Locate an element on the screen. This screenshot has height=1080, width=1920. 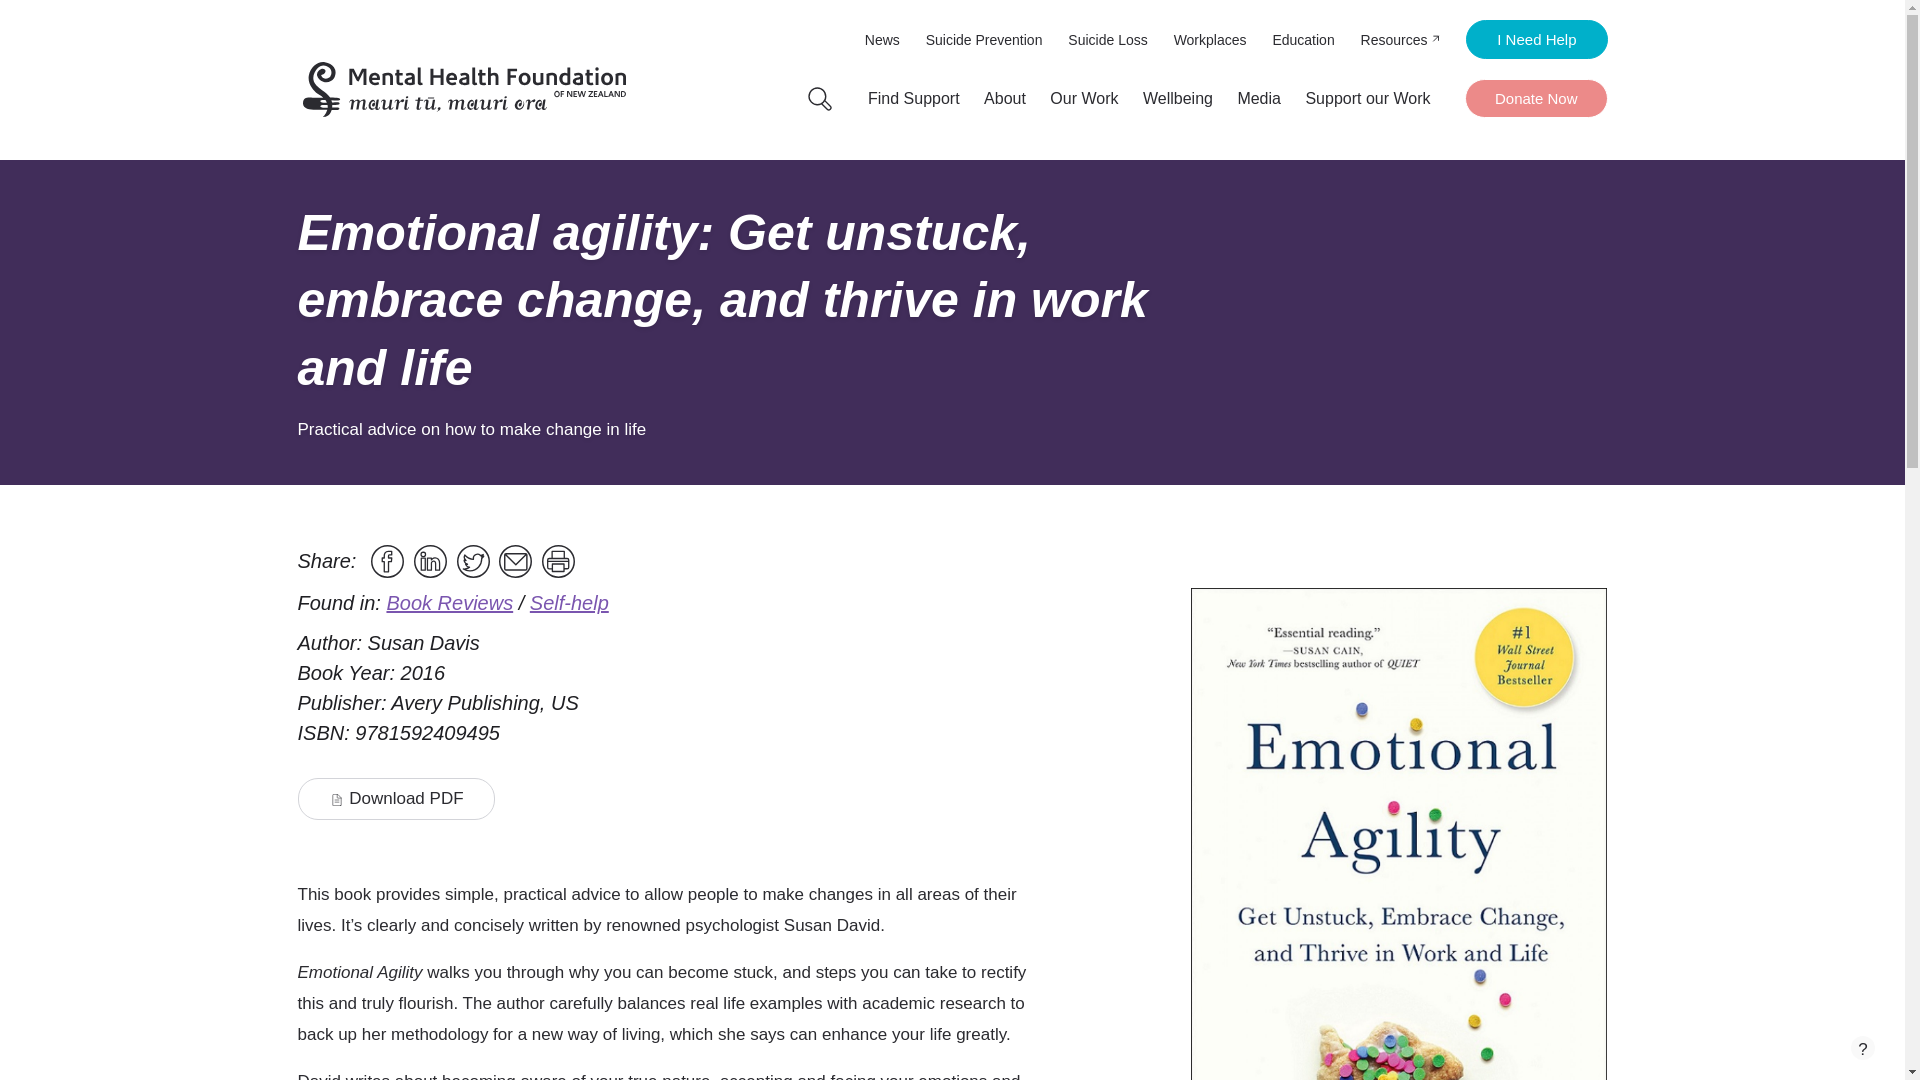
Donate Now is located at coordinates (1536, 98).